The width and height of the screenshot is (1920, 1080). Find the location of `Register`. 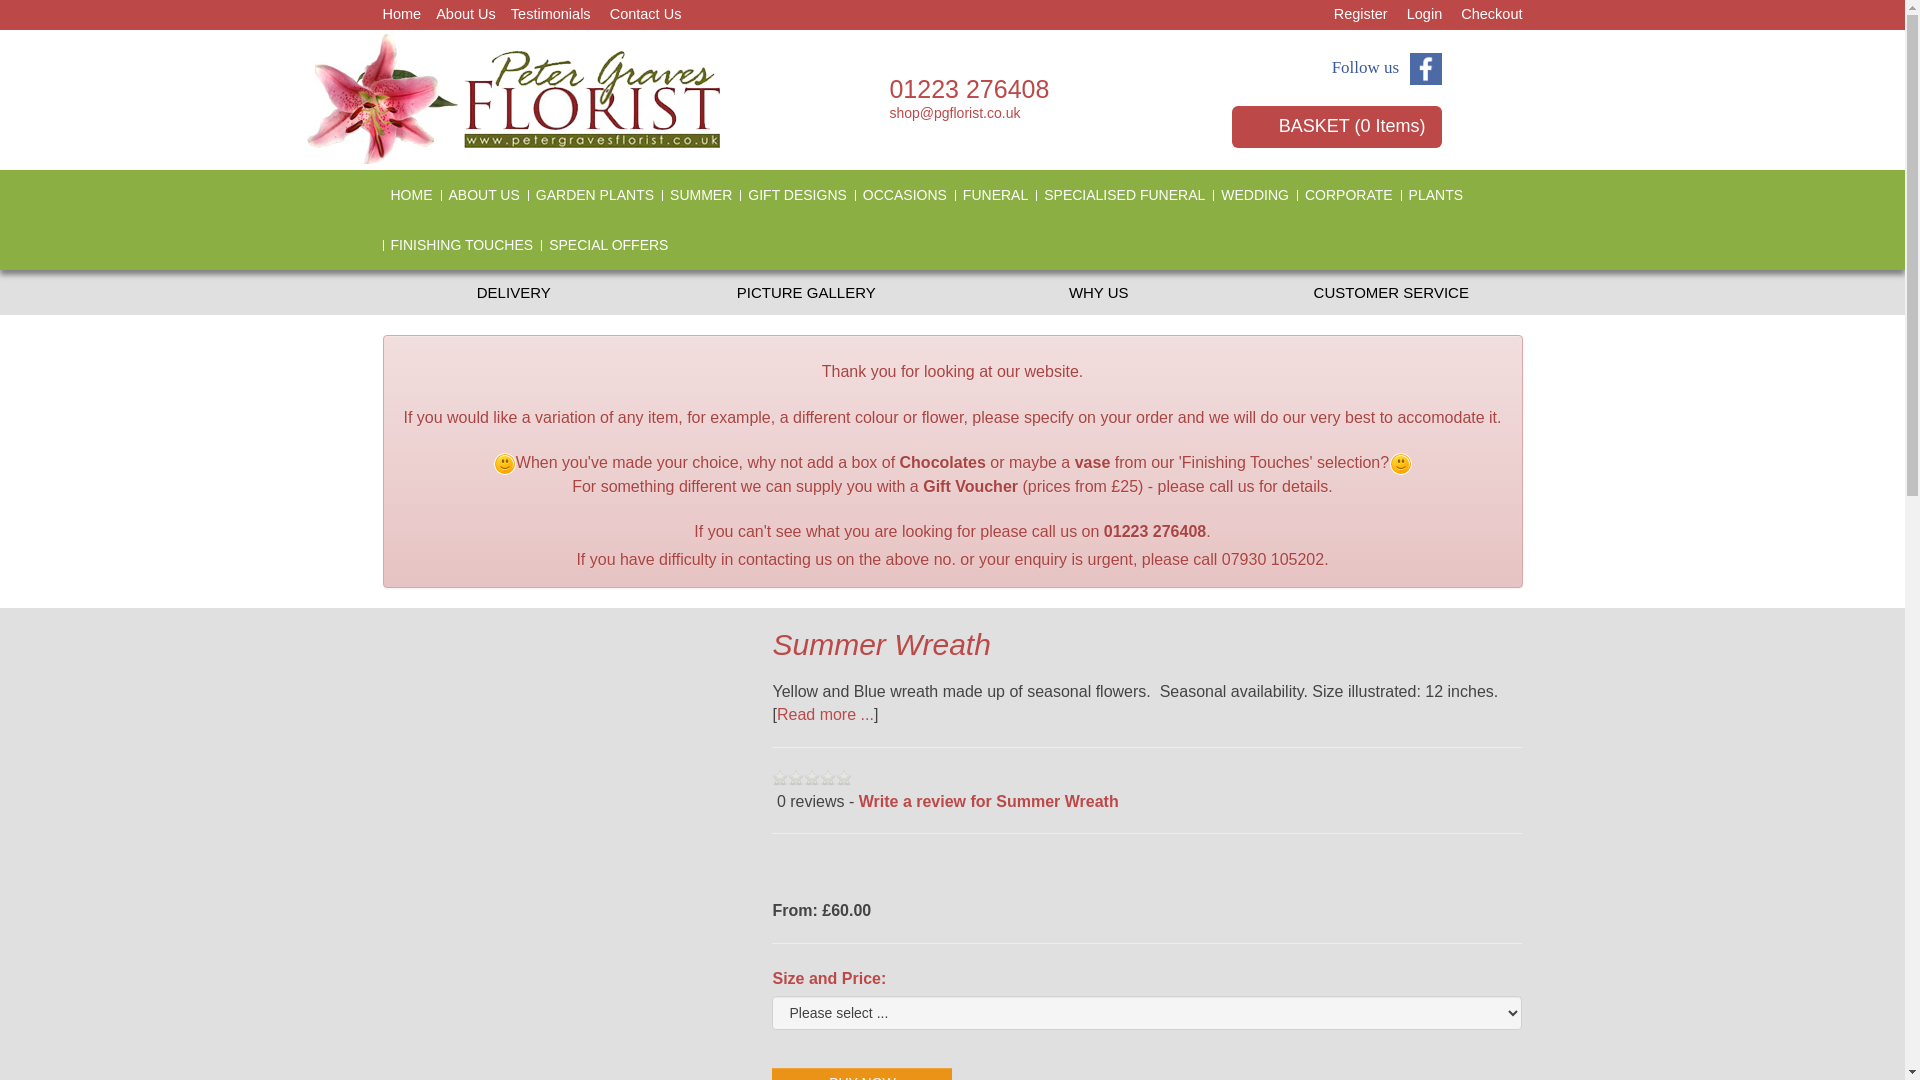

Register is located at coordinates (1361, 14).